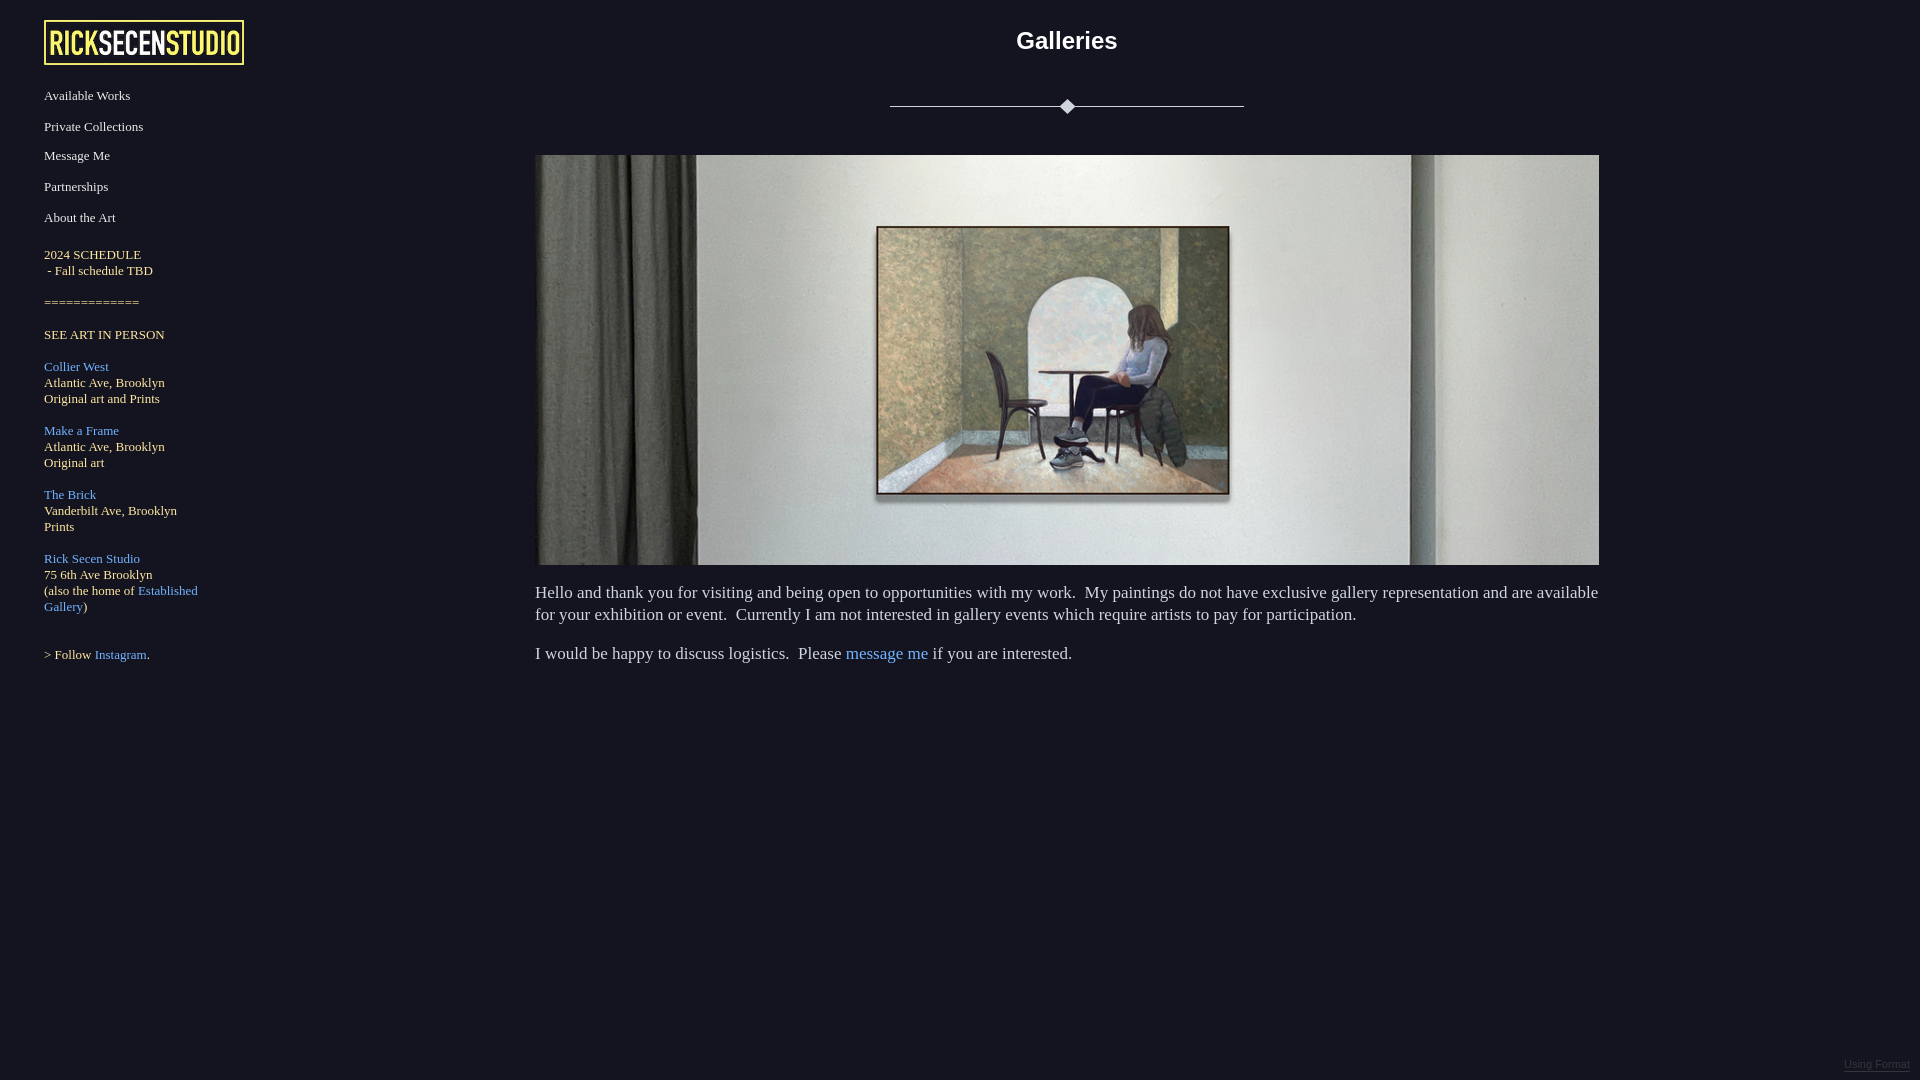 The image size is (1920, 1080). What do you see at coordinates (1876, 1065) in the screenshot?
I see `Using Format` at bounding box center [1876, 1065].